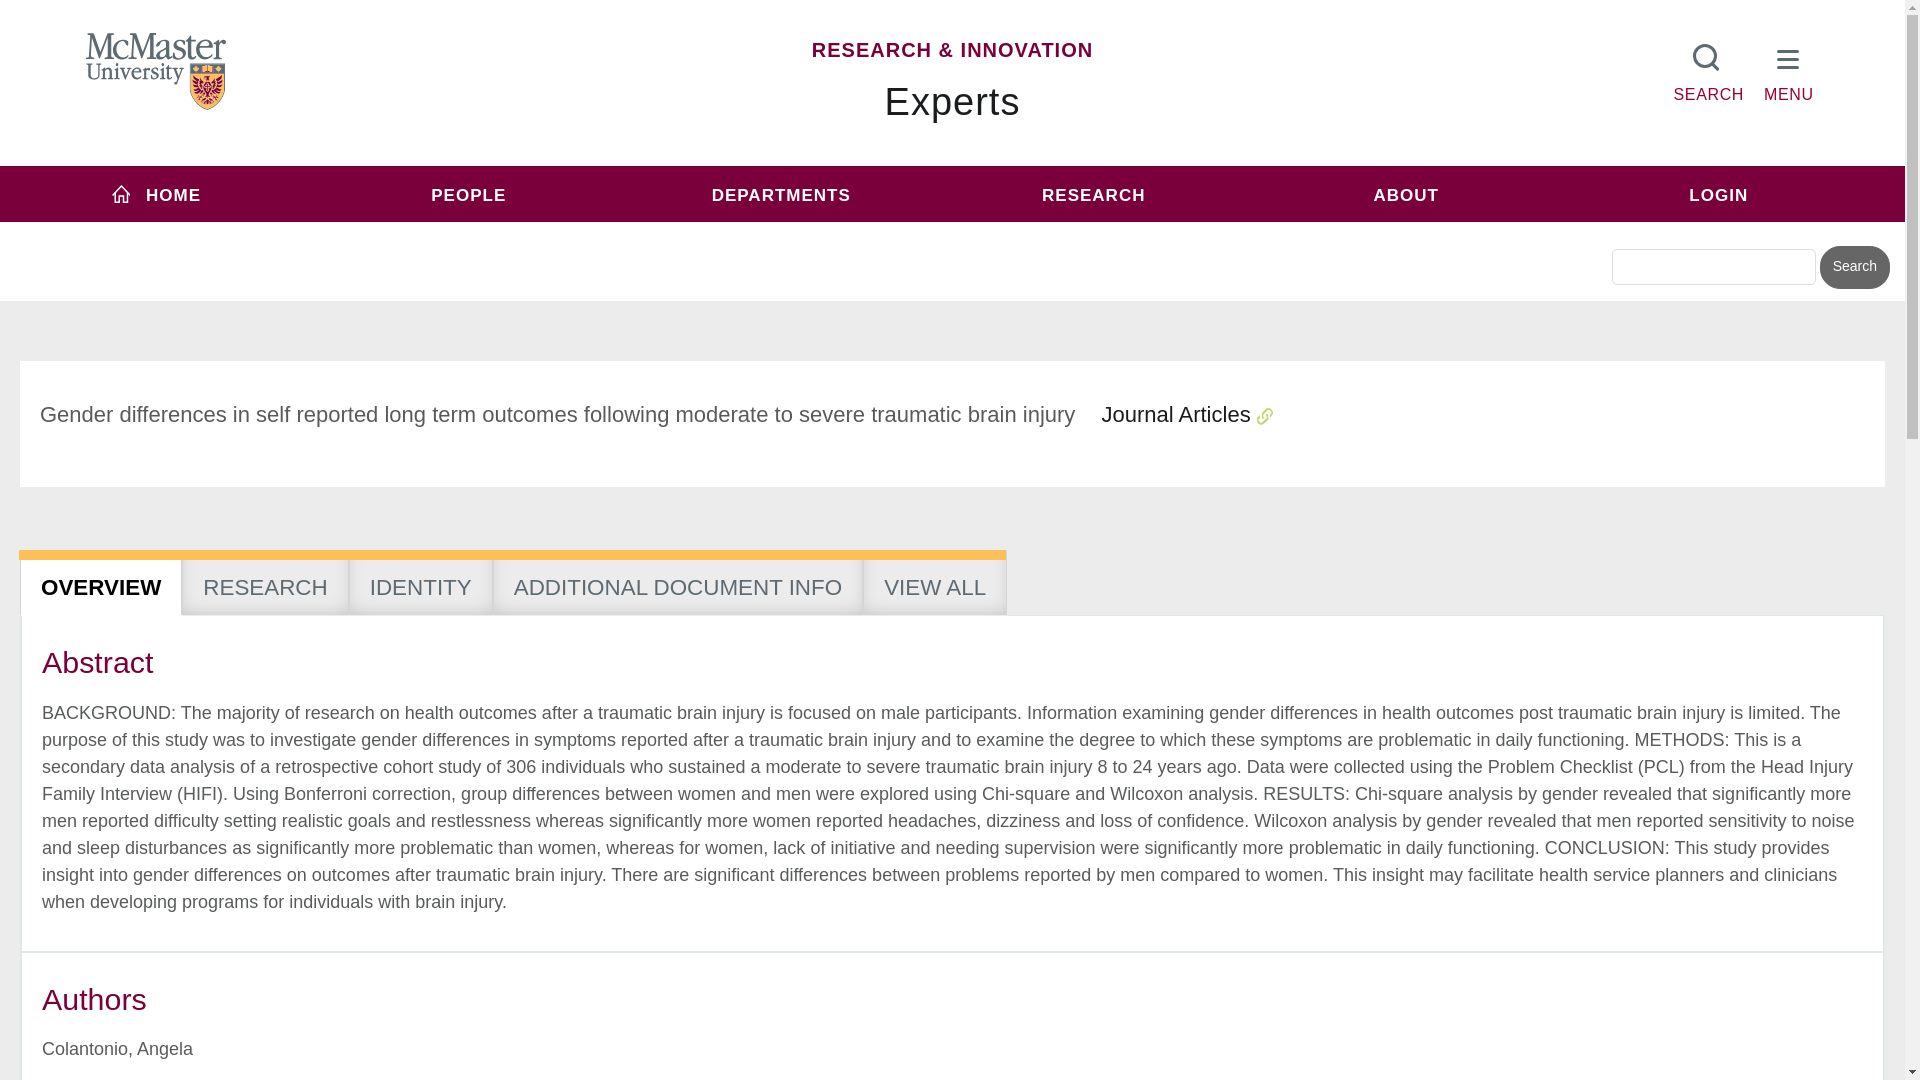  I want to click on Experts, so click(953, 102).